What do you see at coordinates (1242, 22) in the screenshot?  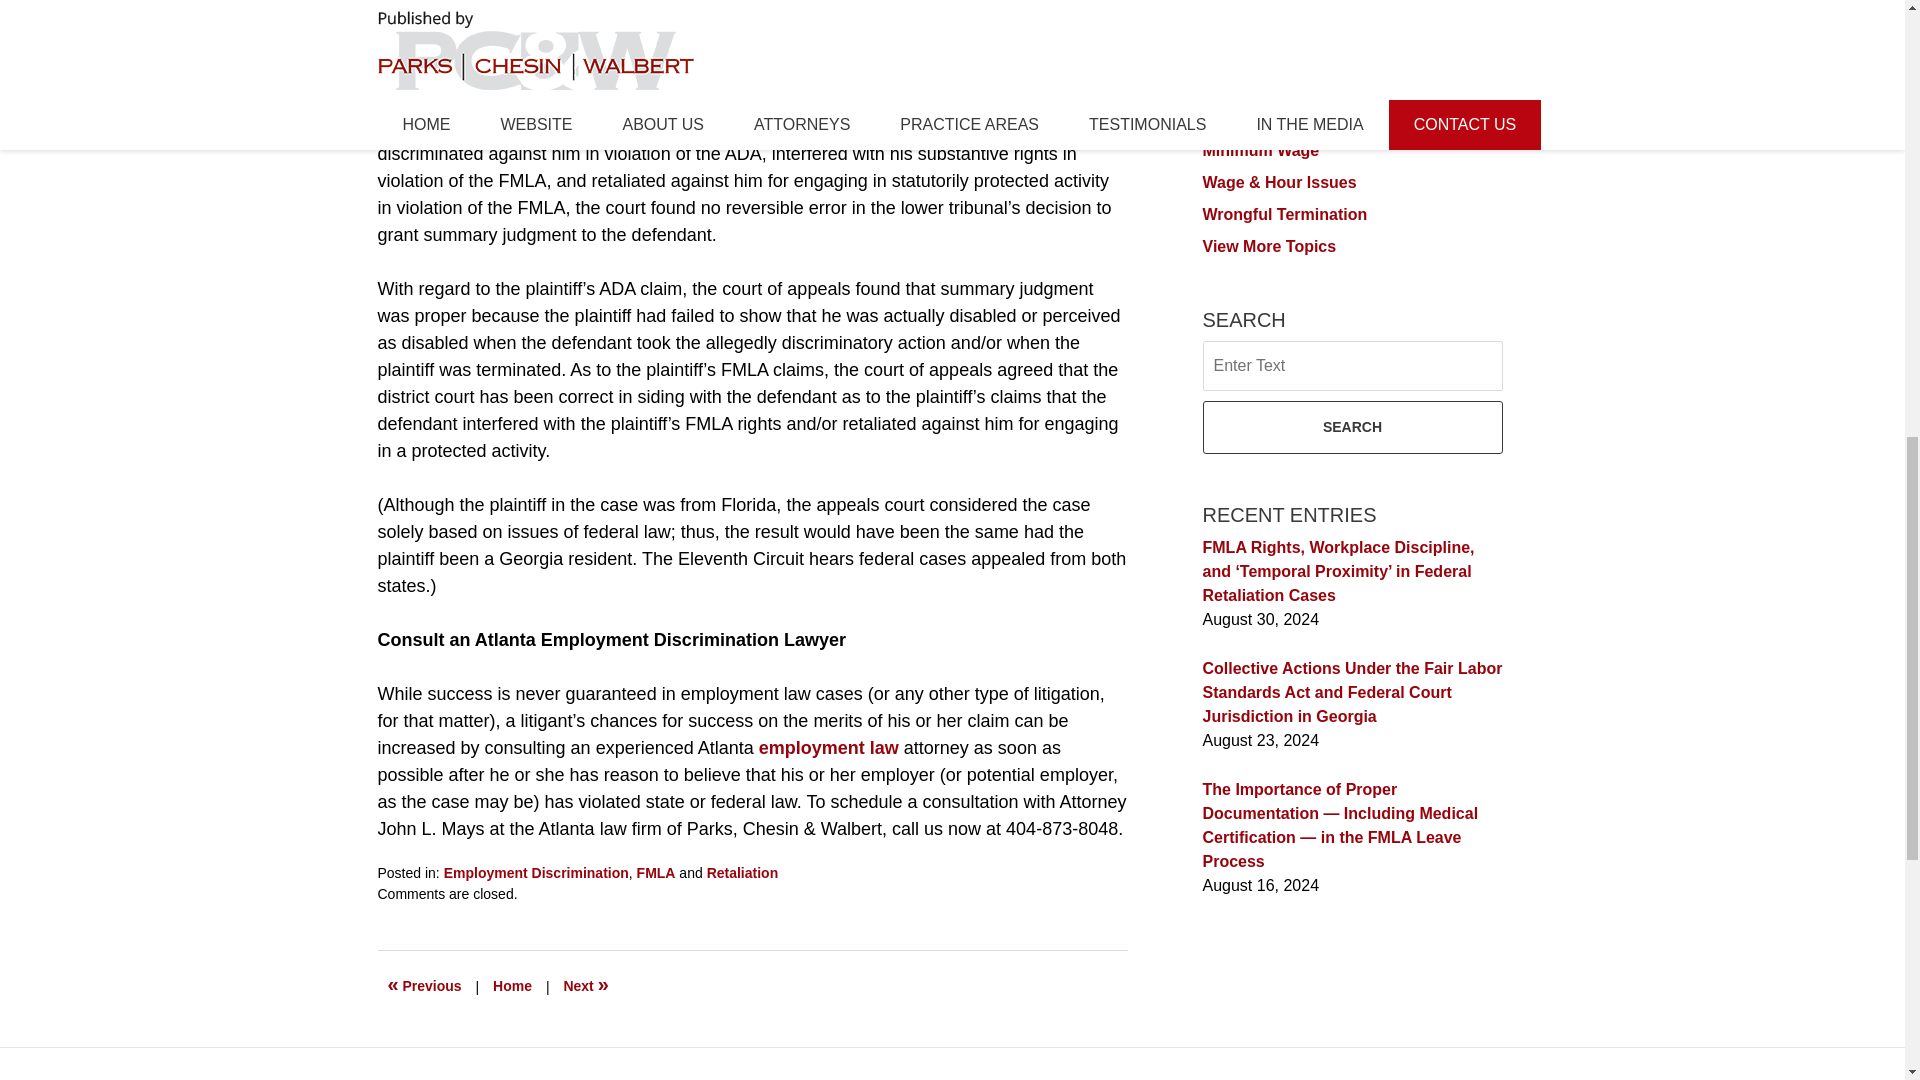 I see `Retaliation` at bounding box center [1242, 22].